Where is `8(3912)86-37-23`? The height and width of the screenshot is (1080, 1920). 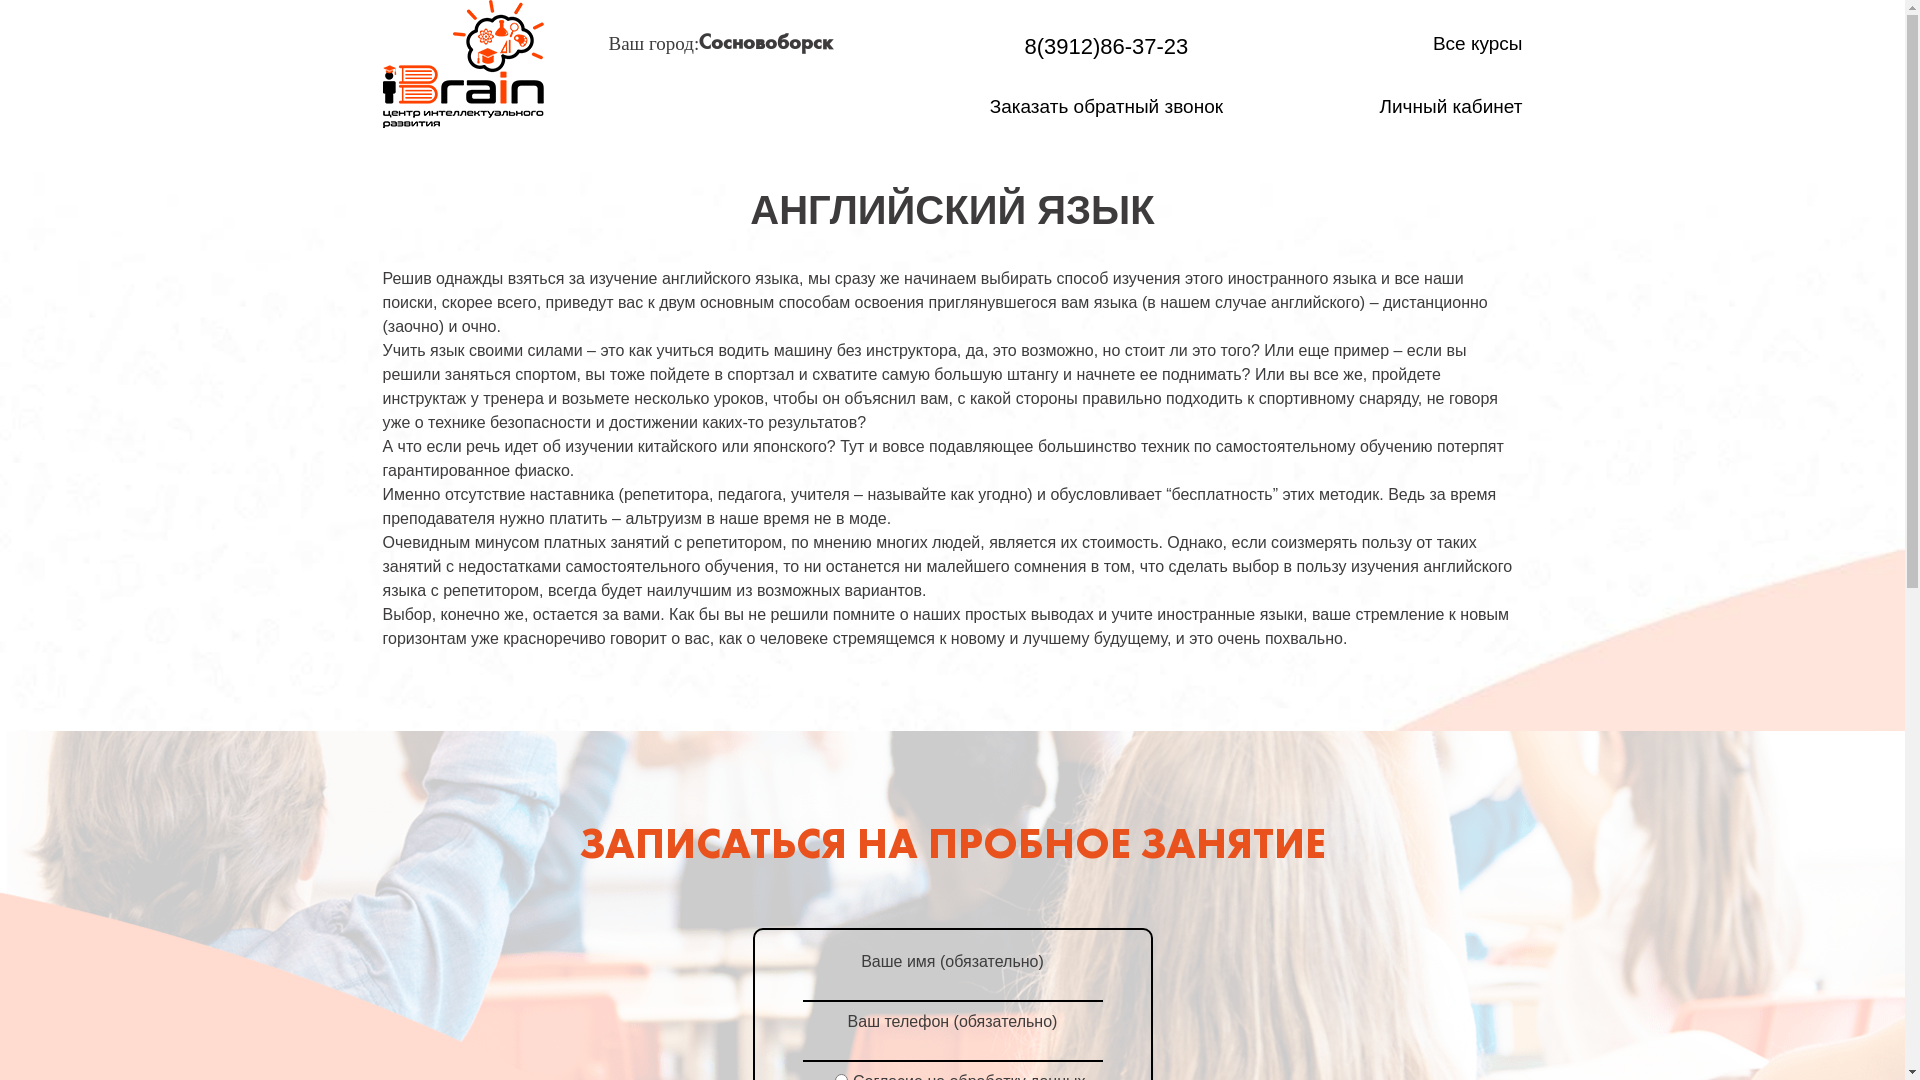
8(3912)86-37-23 is located at coordinates (1106, 46).